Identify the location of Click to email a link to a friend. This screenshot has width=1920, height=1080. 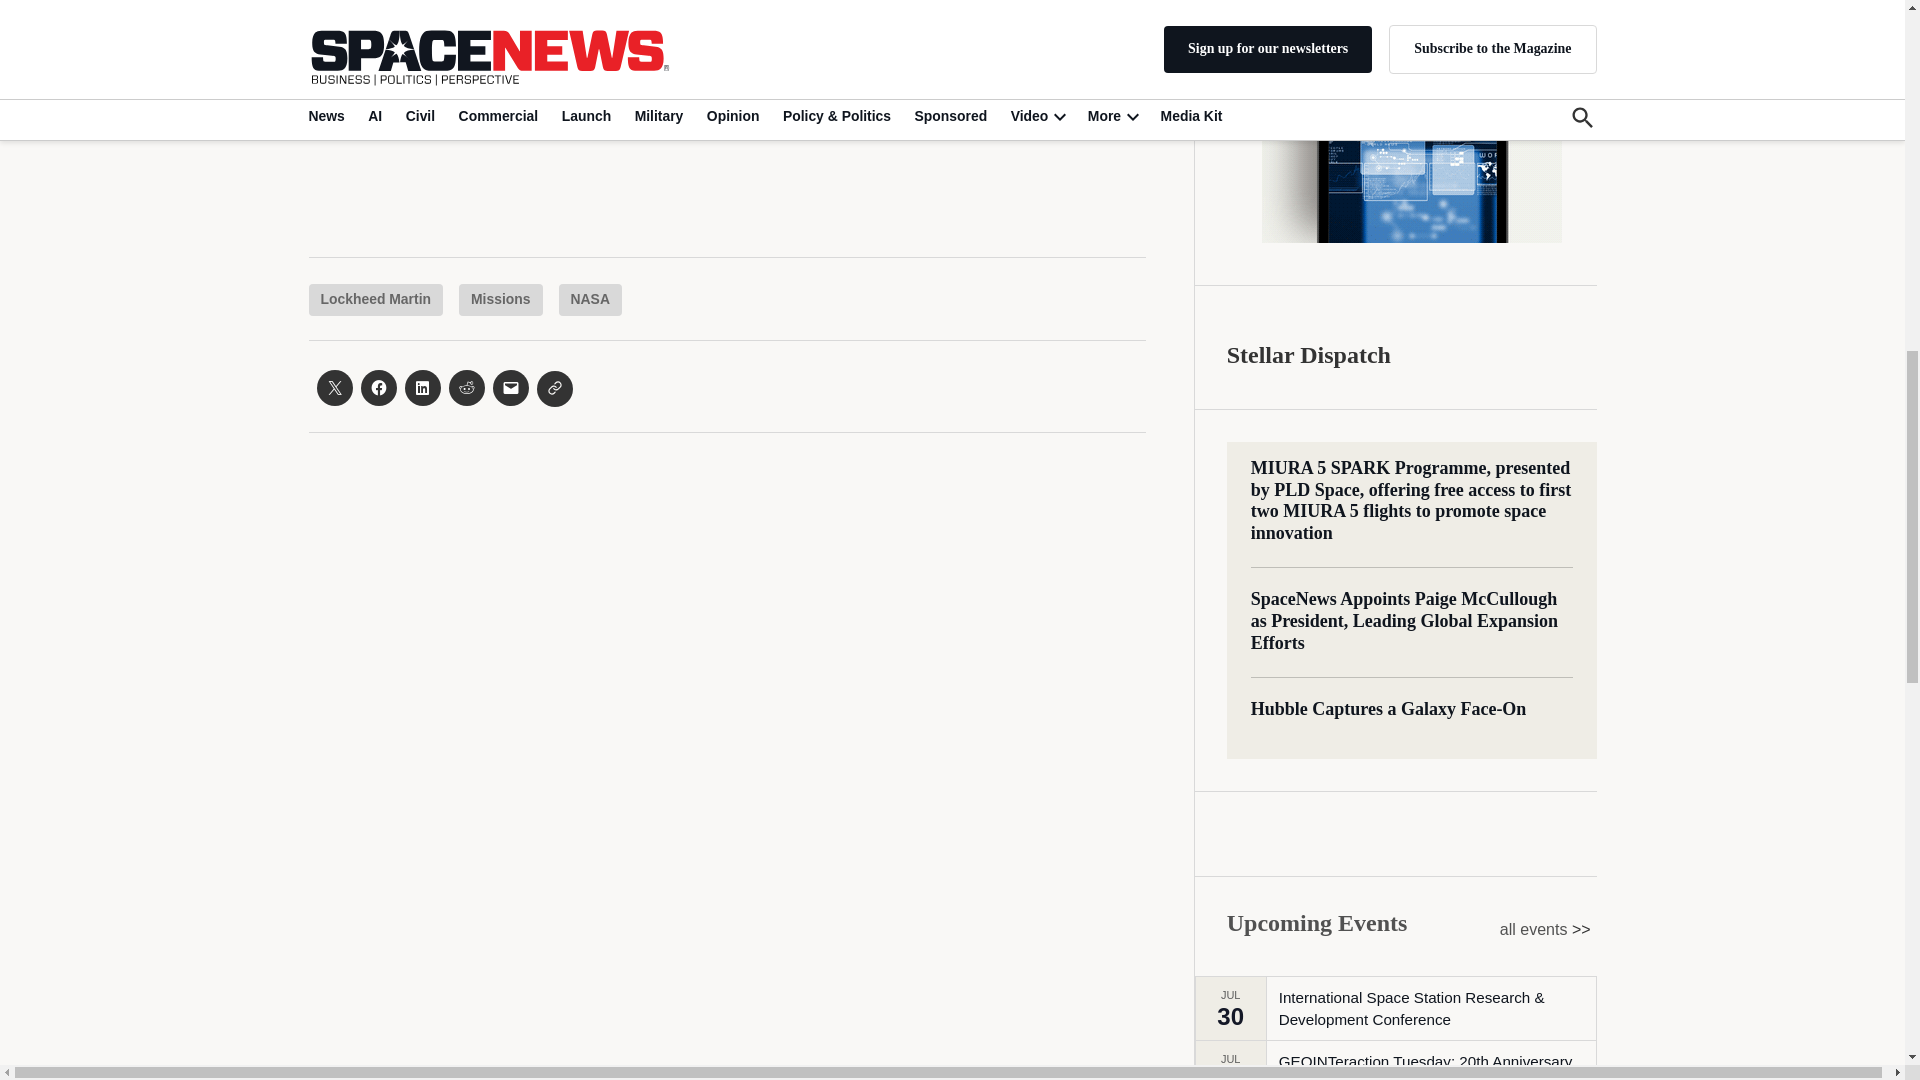
(510, 388).